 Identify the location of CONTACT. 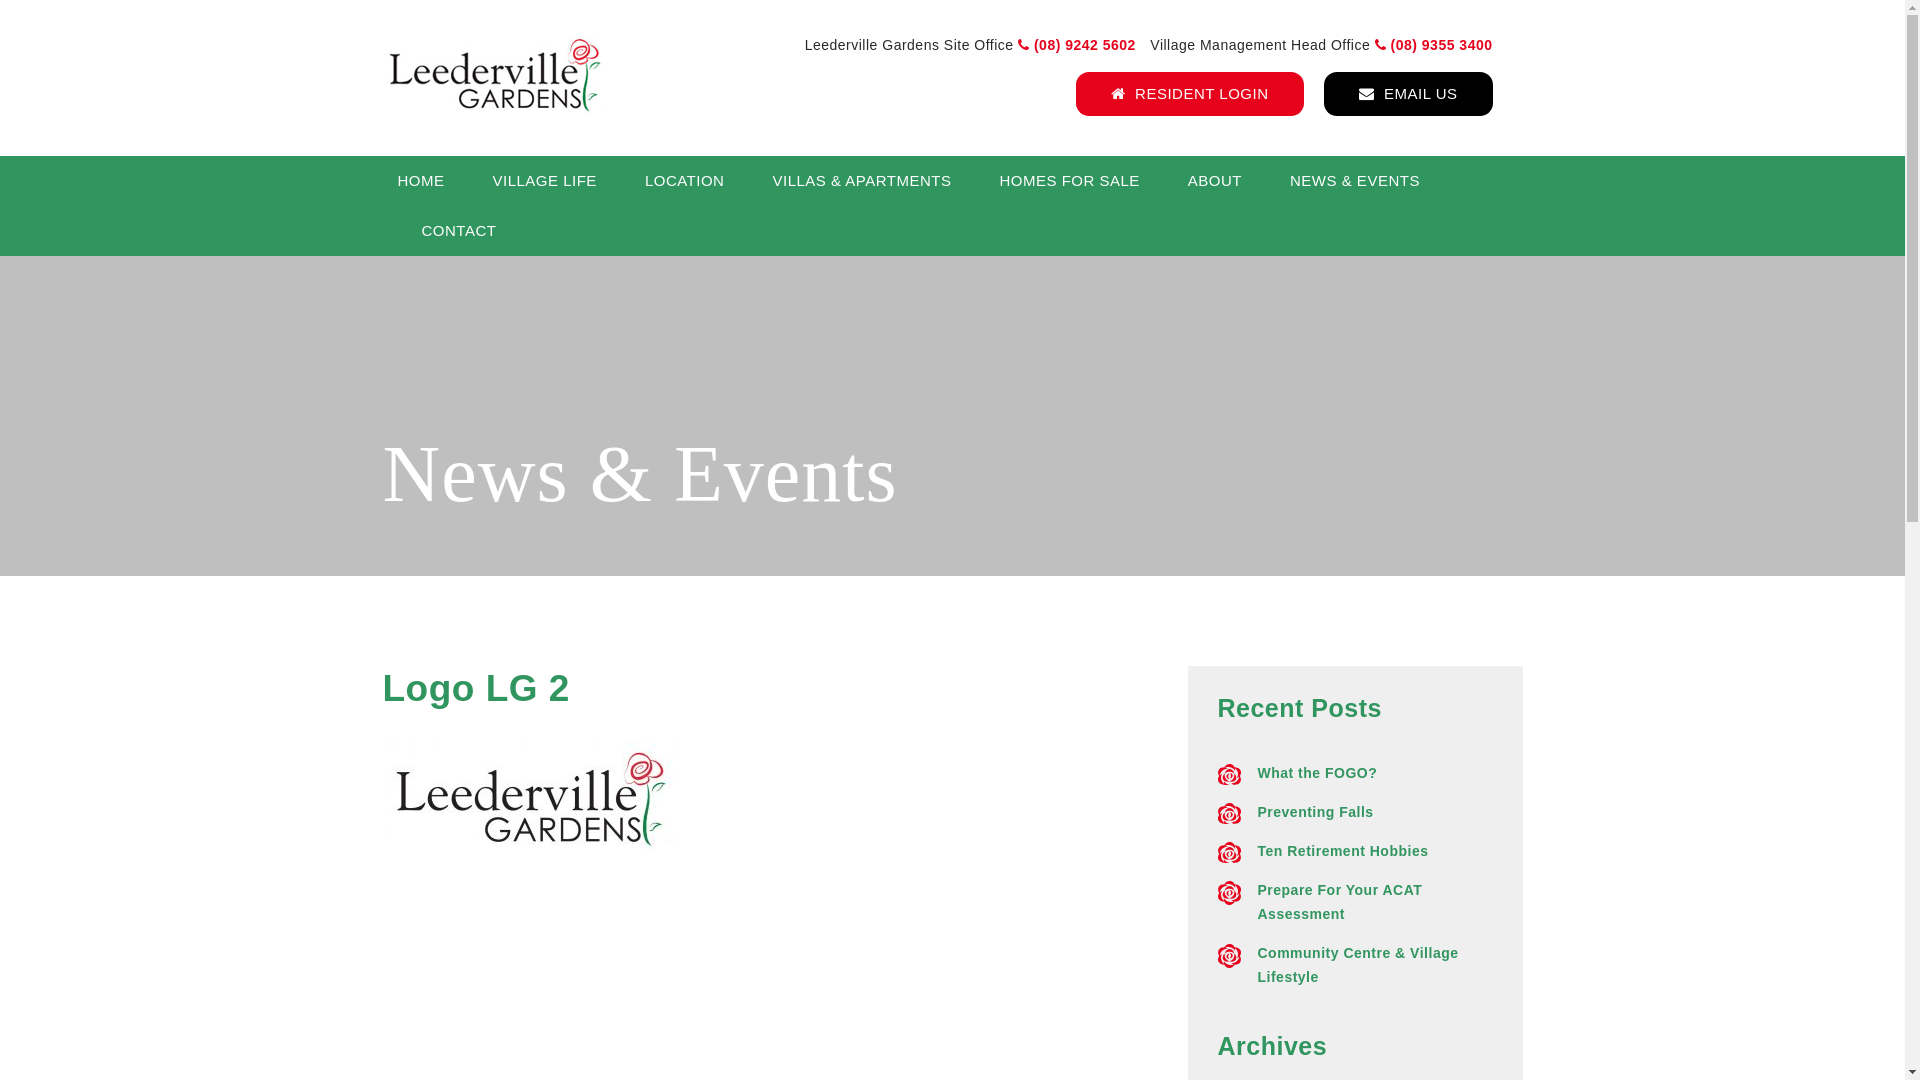
(448, 231).